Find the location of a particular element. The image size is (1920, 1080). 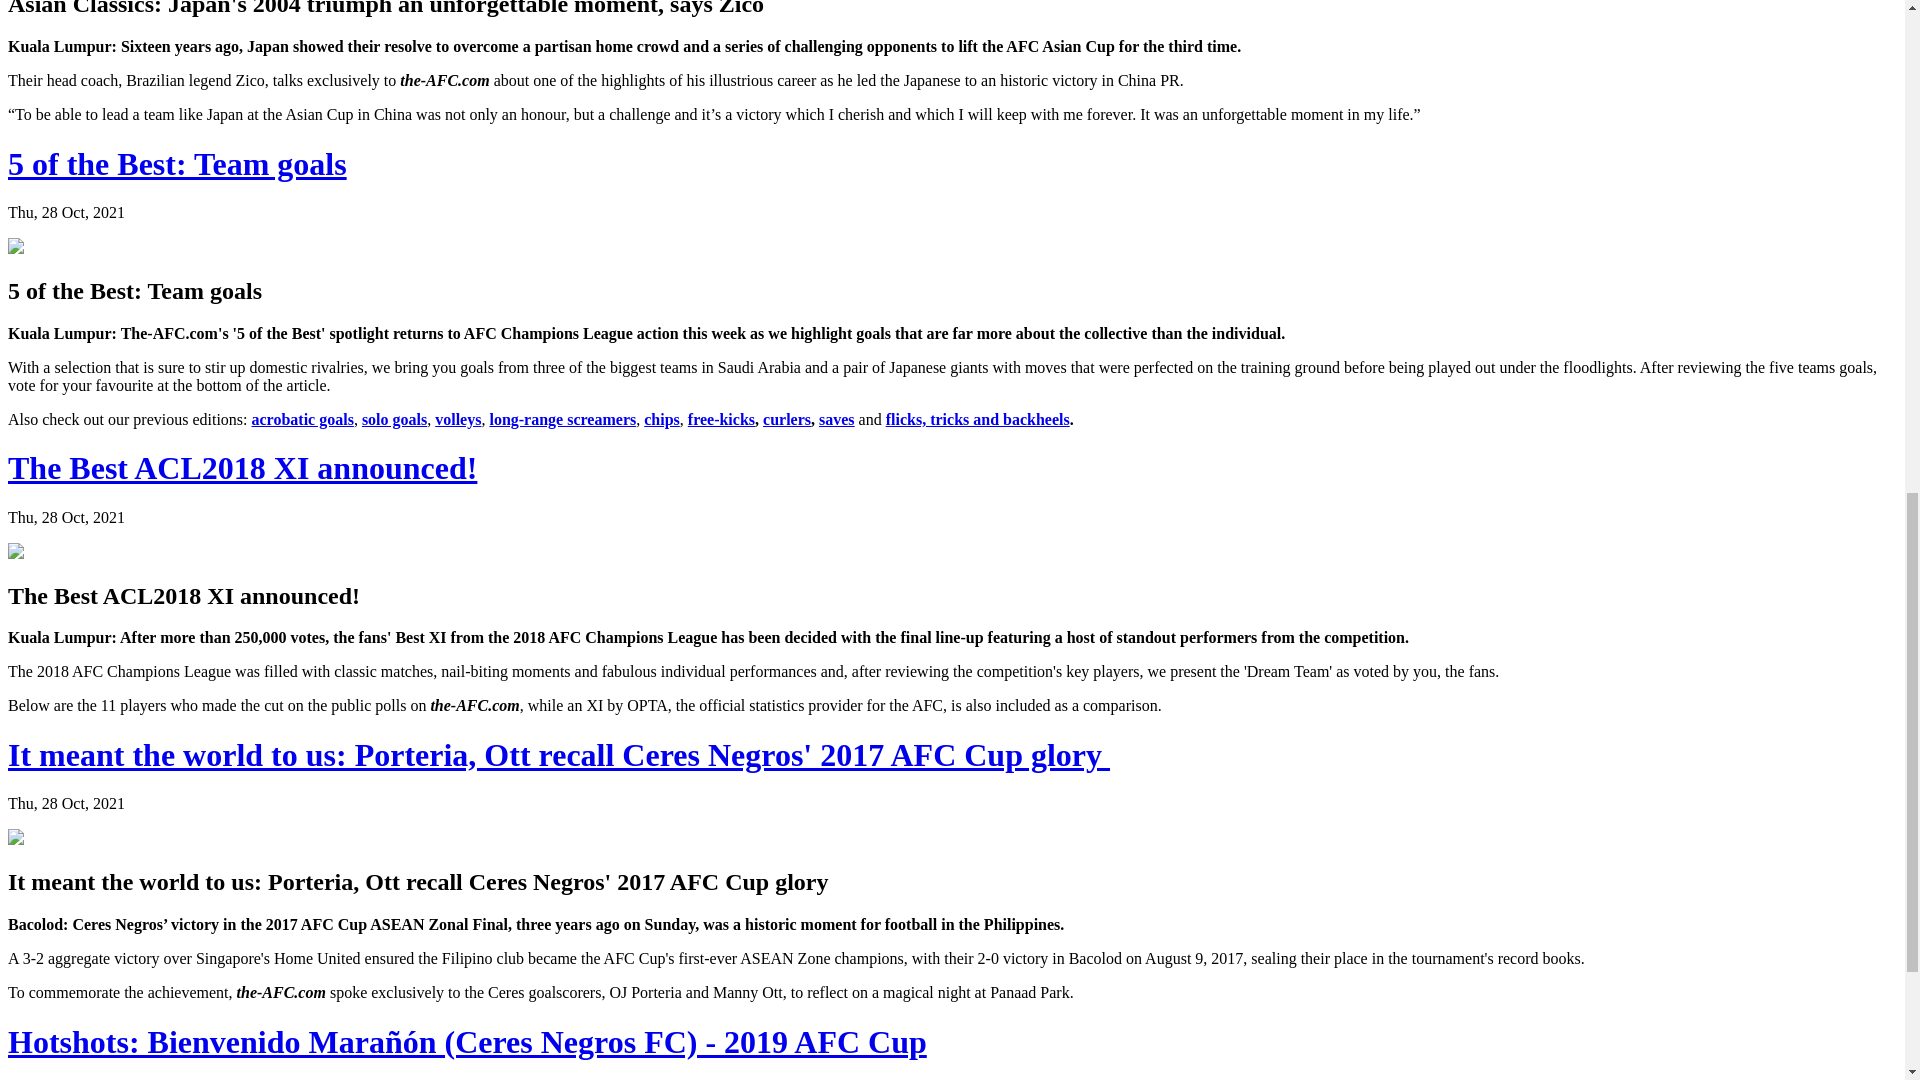

free-kicks is located at coordinates (720, 419).